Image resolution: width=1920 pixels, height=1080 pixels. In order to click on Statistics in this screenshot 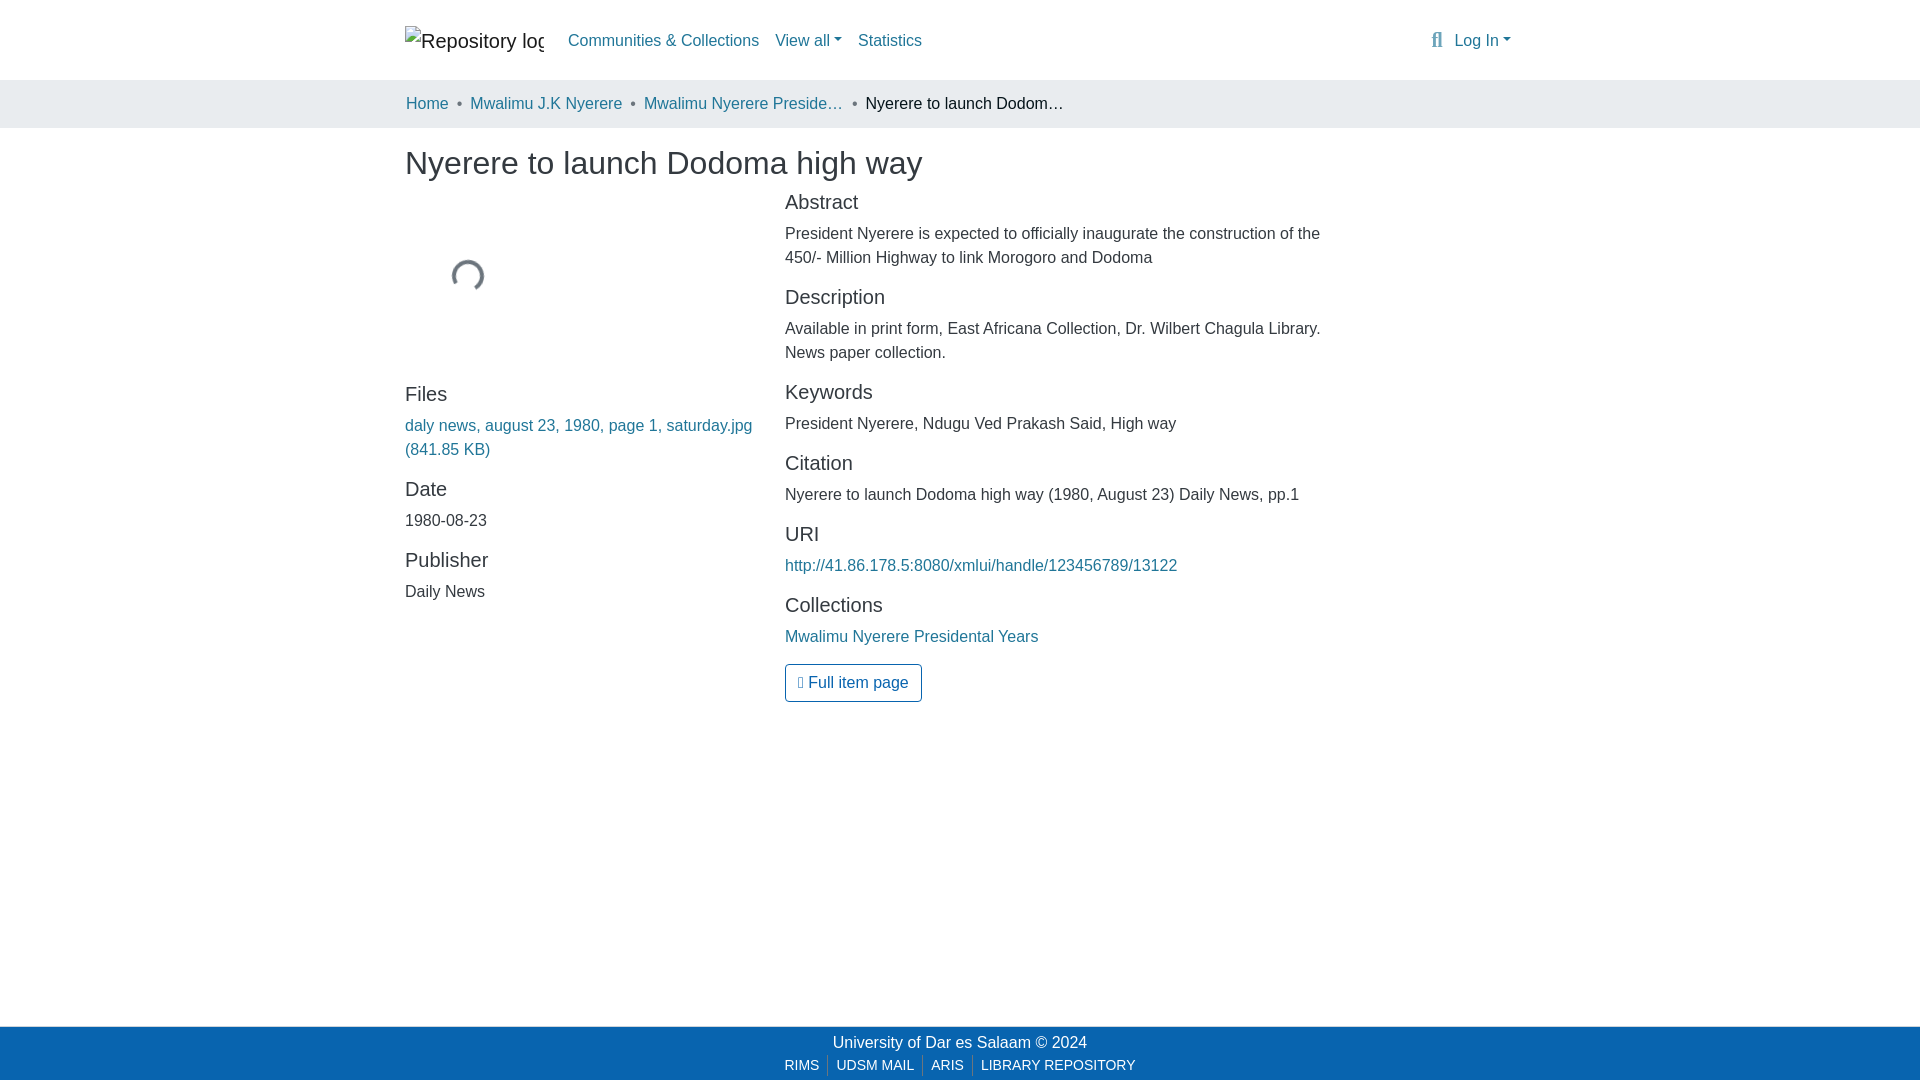, I will do `click(890, 40)`.